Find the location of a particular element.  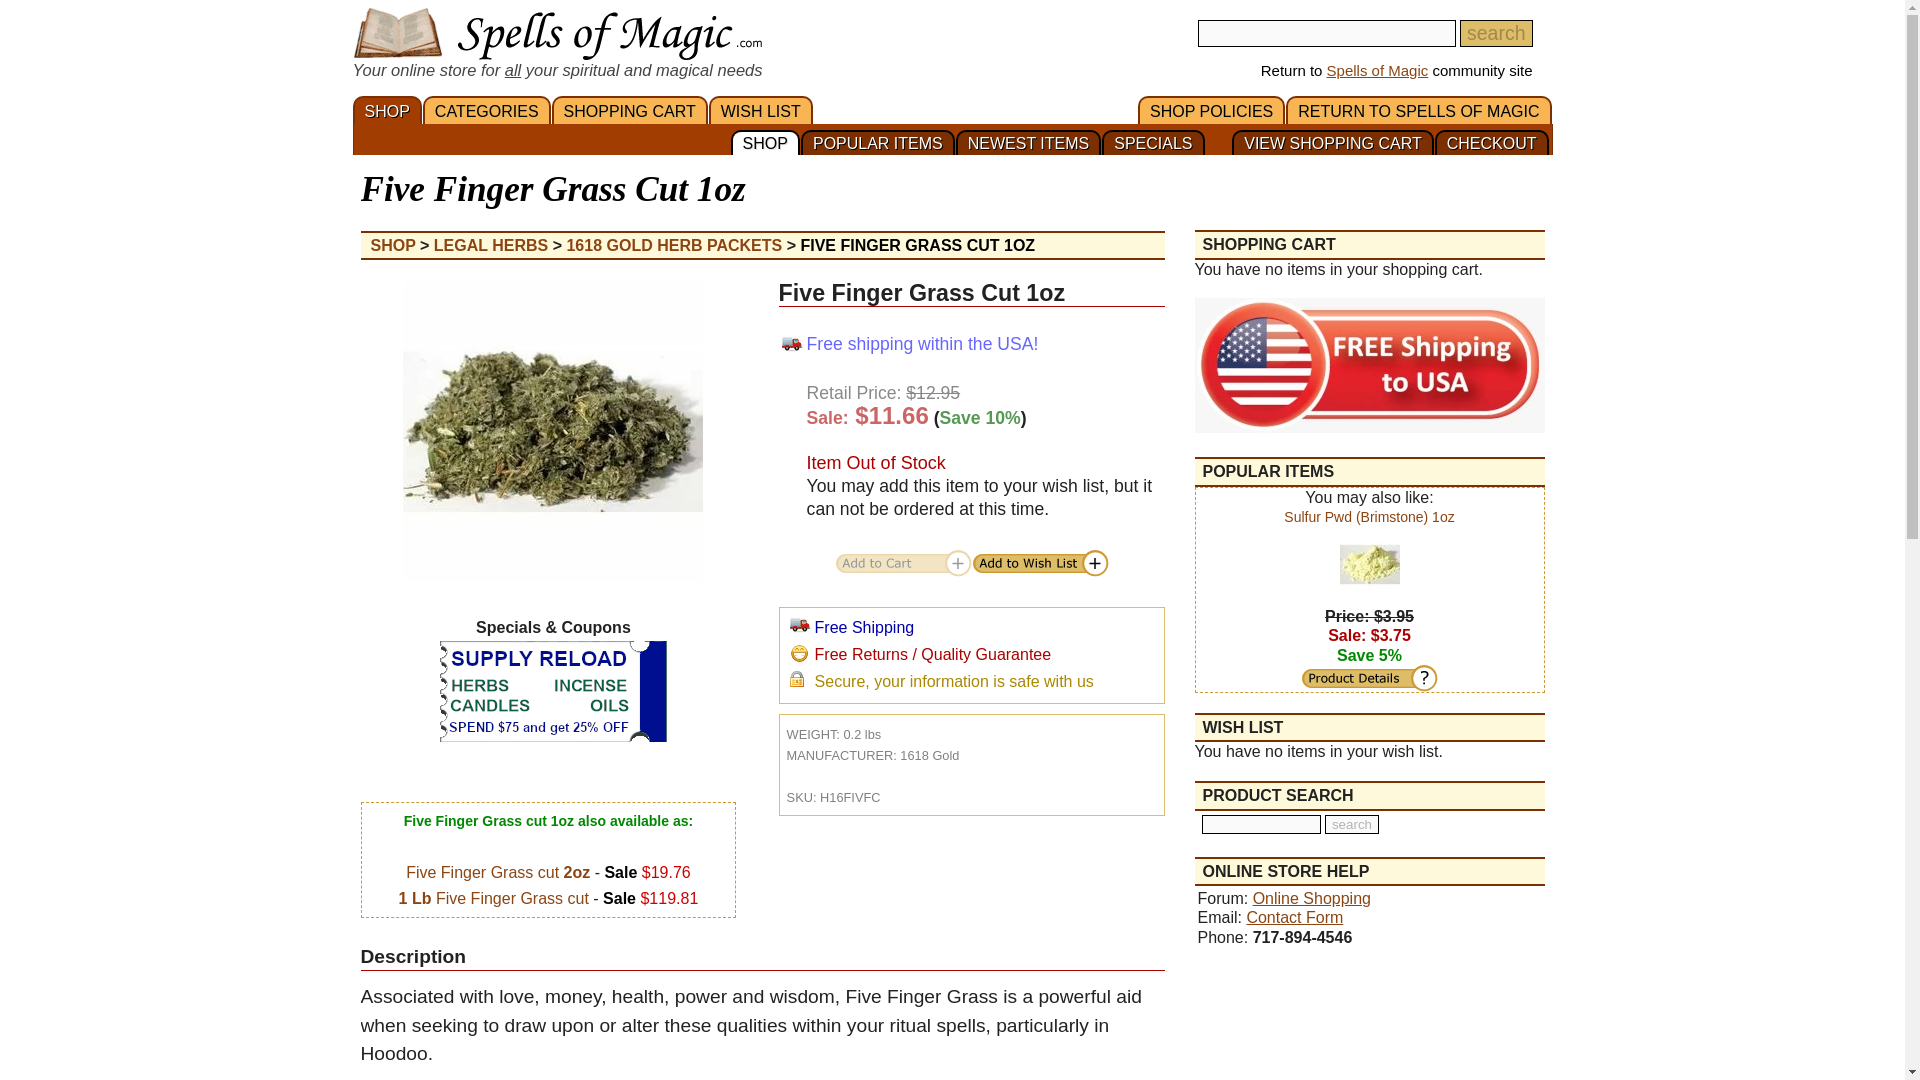

search is located at coordinates (1496, 34).